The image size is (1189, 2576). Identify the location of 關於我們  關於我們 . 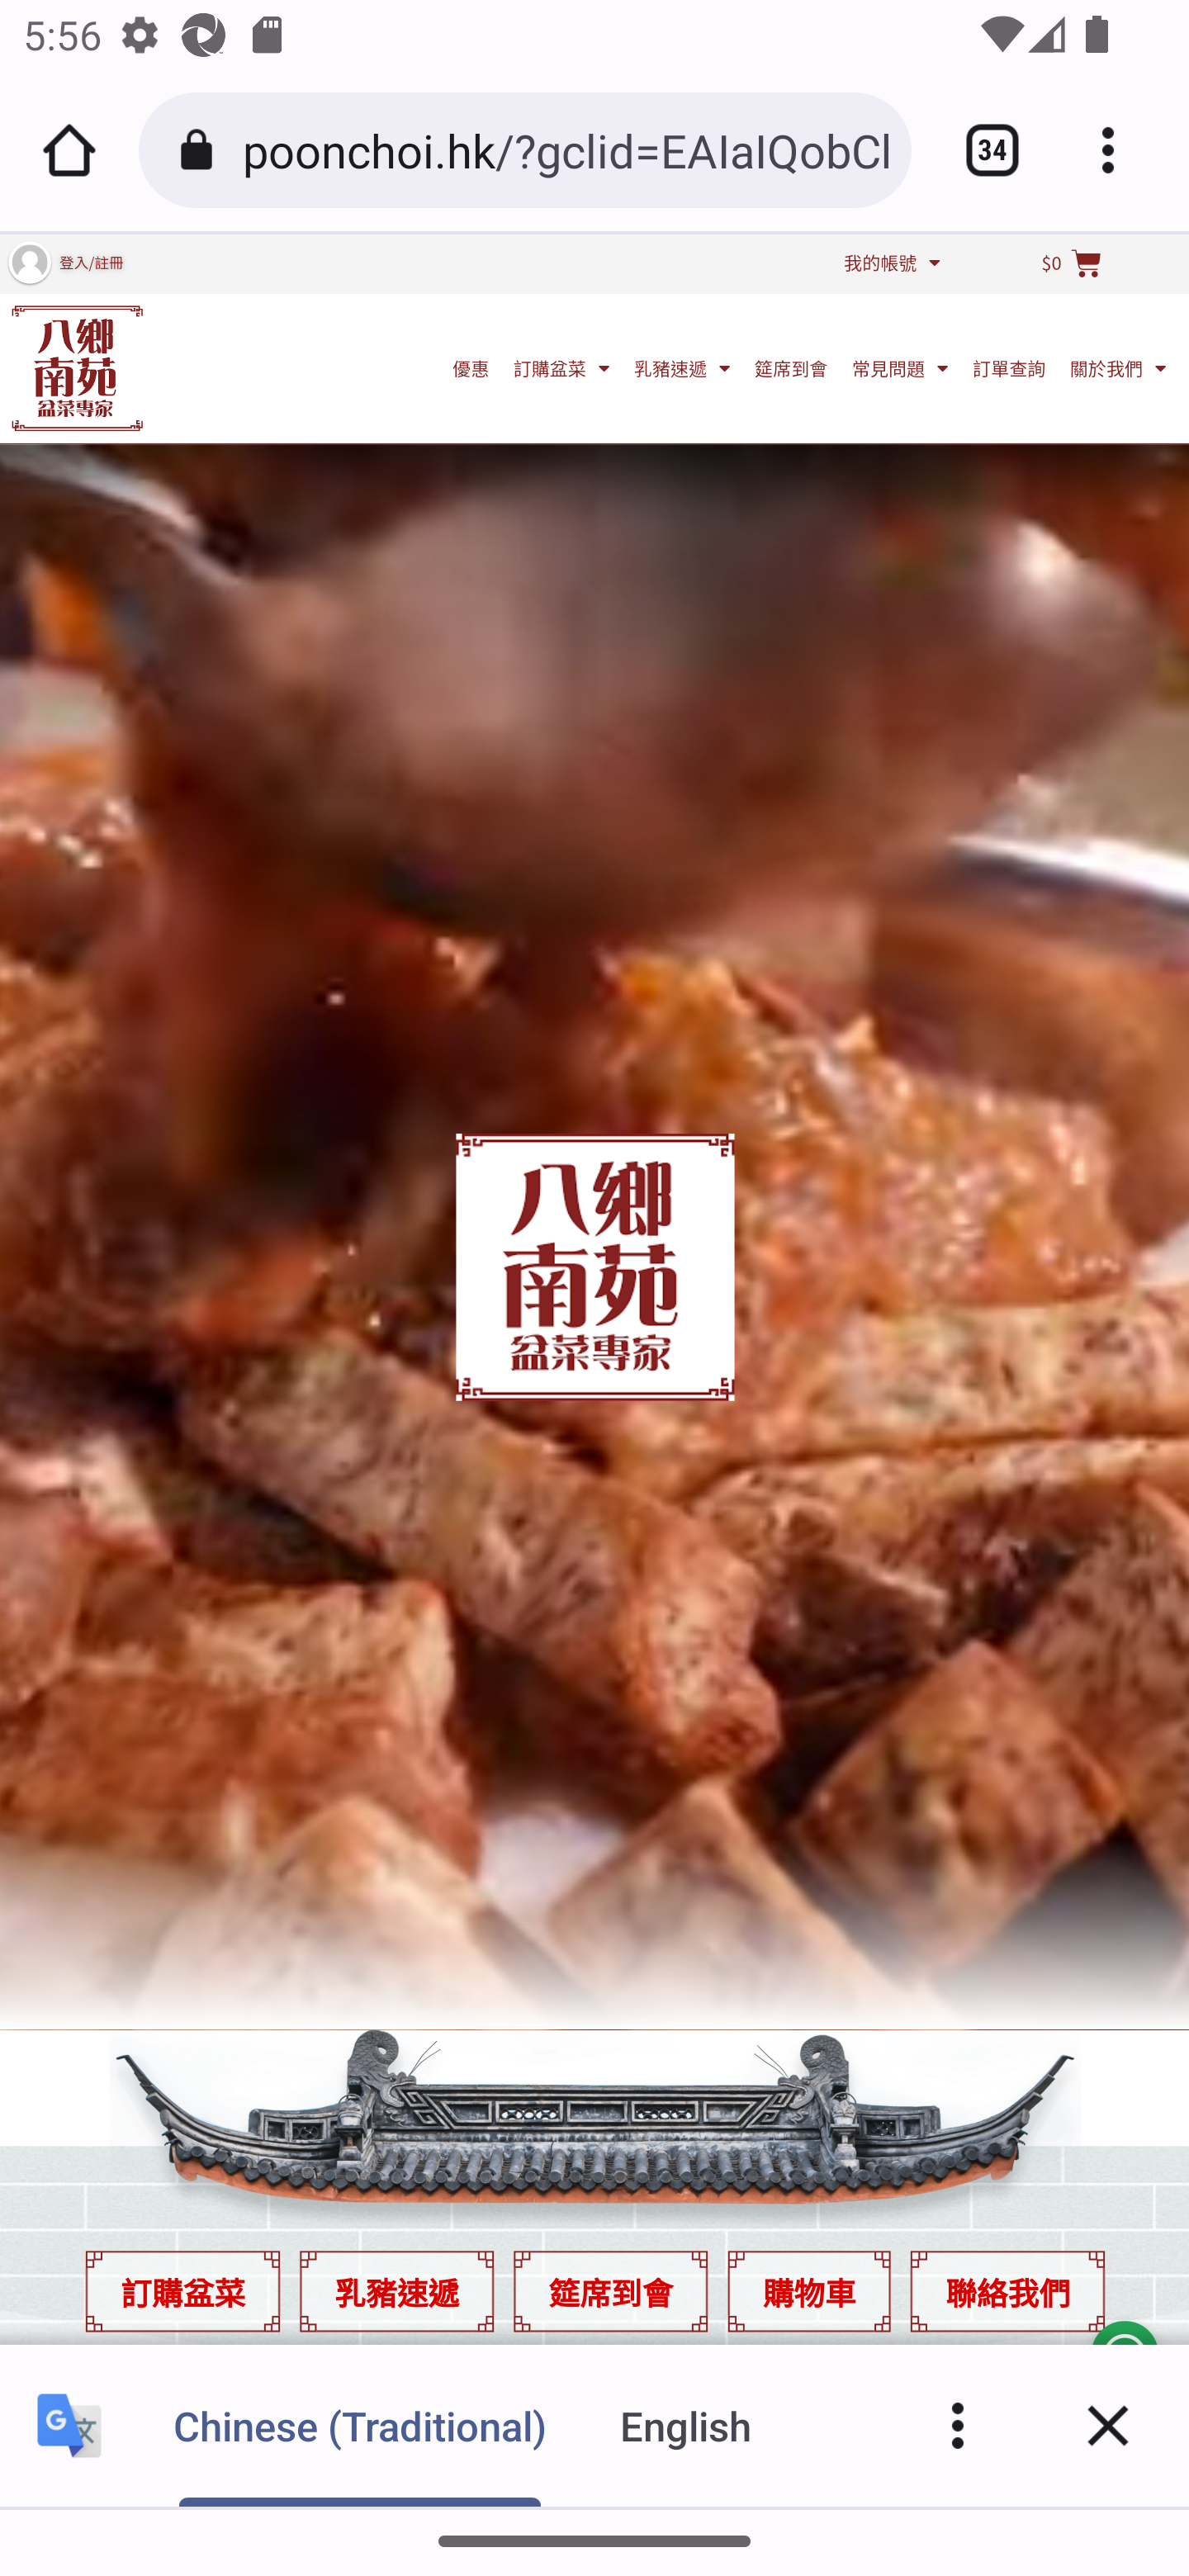
(1118, 367).